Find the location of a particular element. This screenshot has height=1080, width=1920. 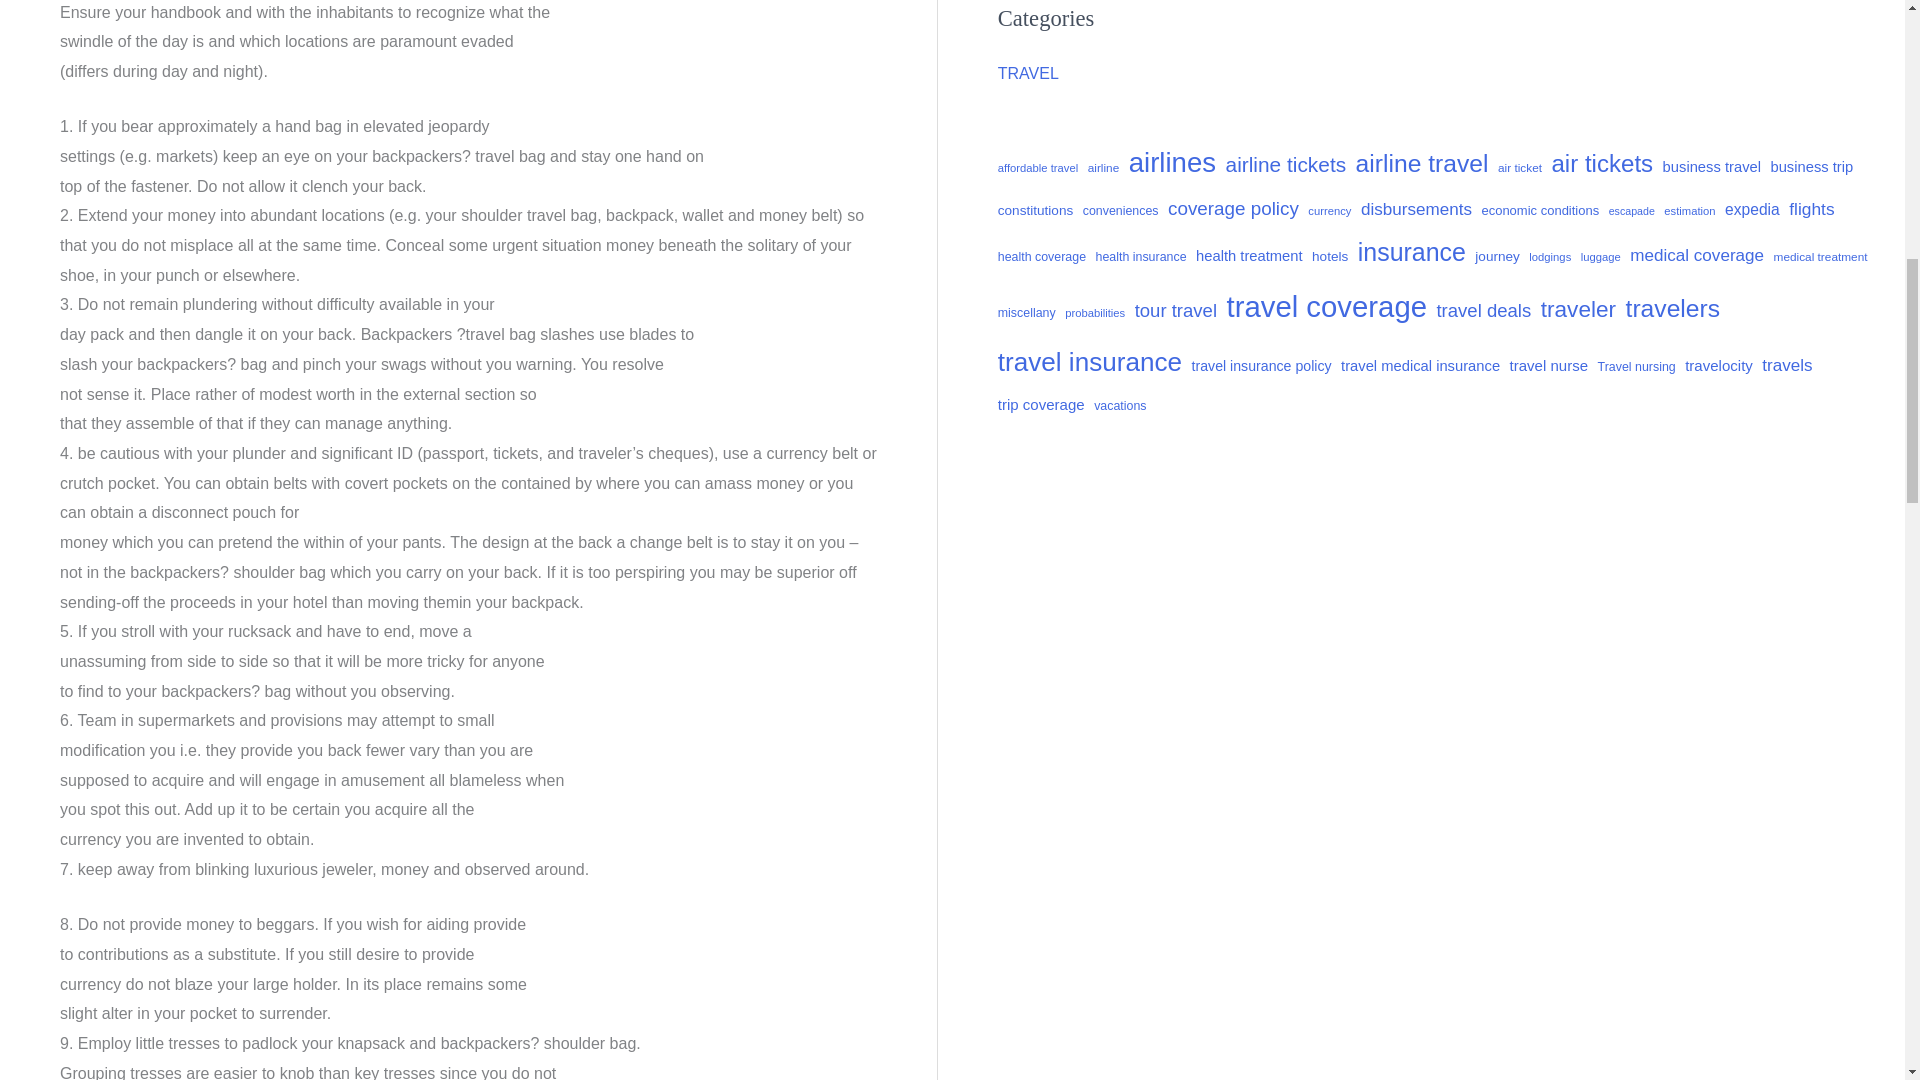

TRAVEL is located at coordinates (1028, 73).